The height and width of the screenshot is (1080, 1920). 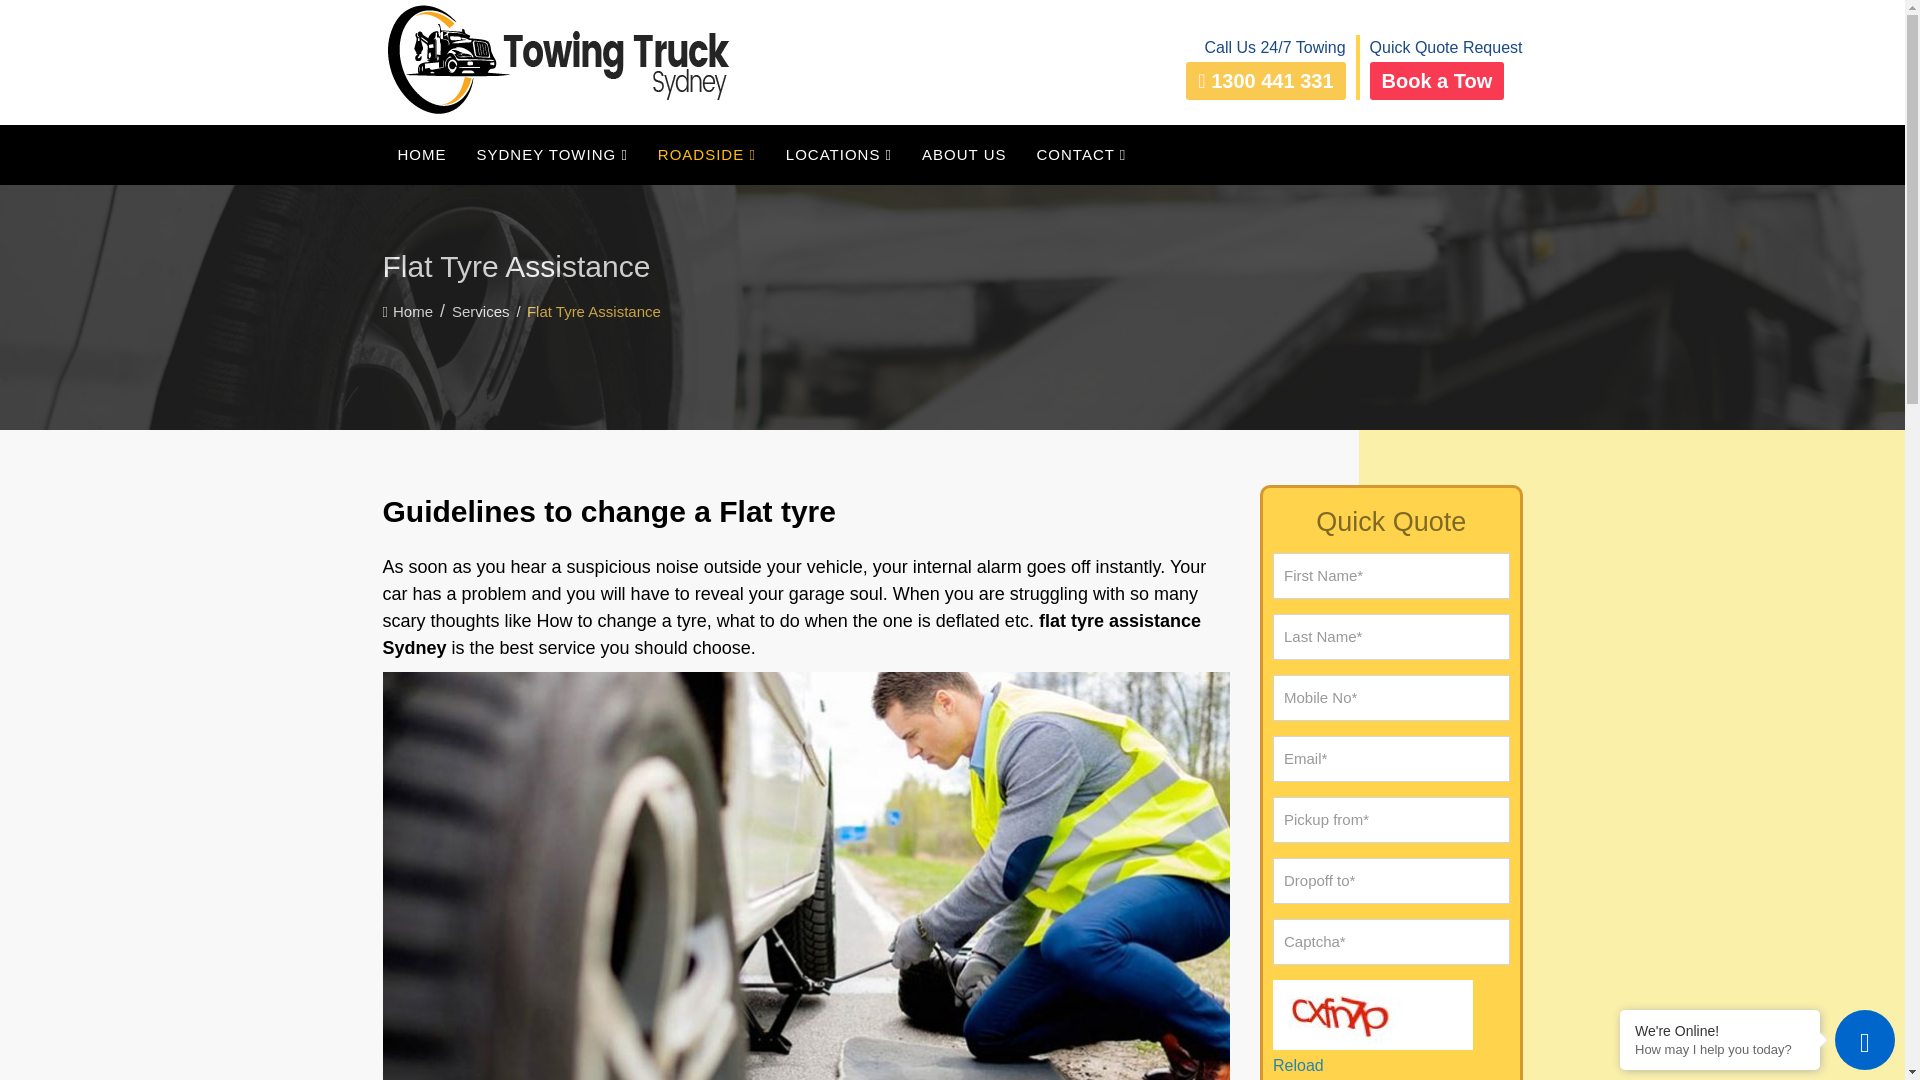 I want to click on LOCATIONS, so click(x=838, y=152).